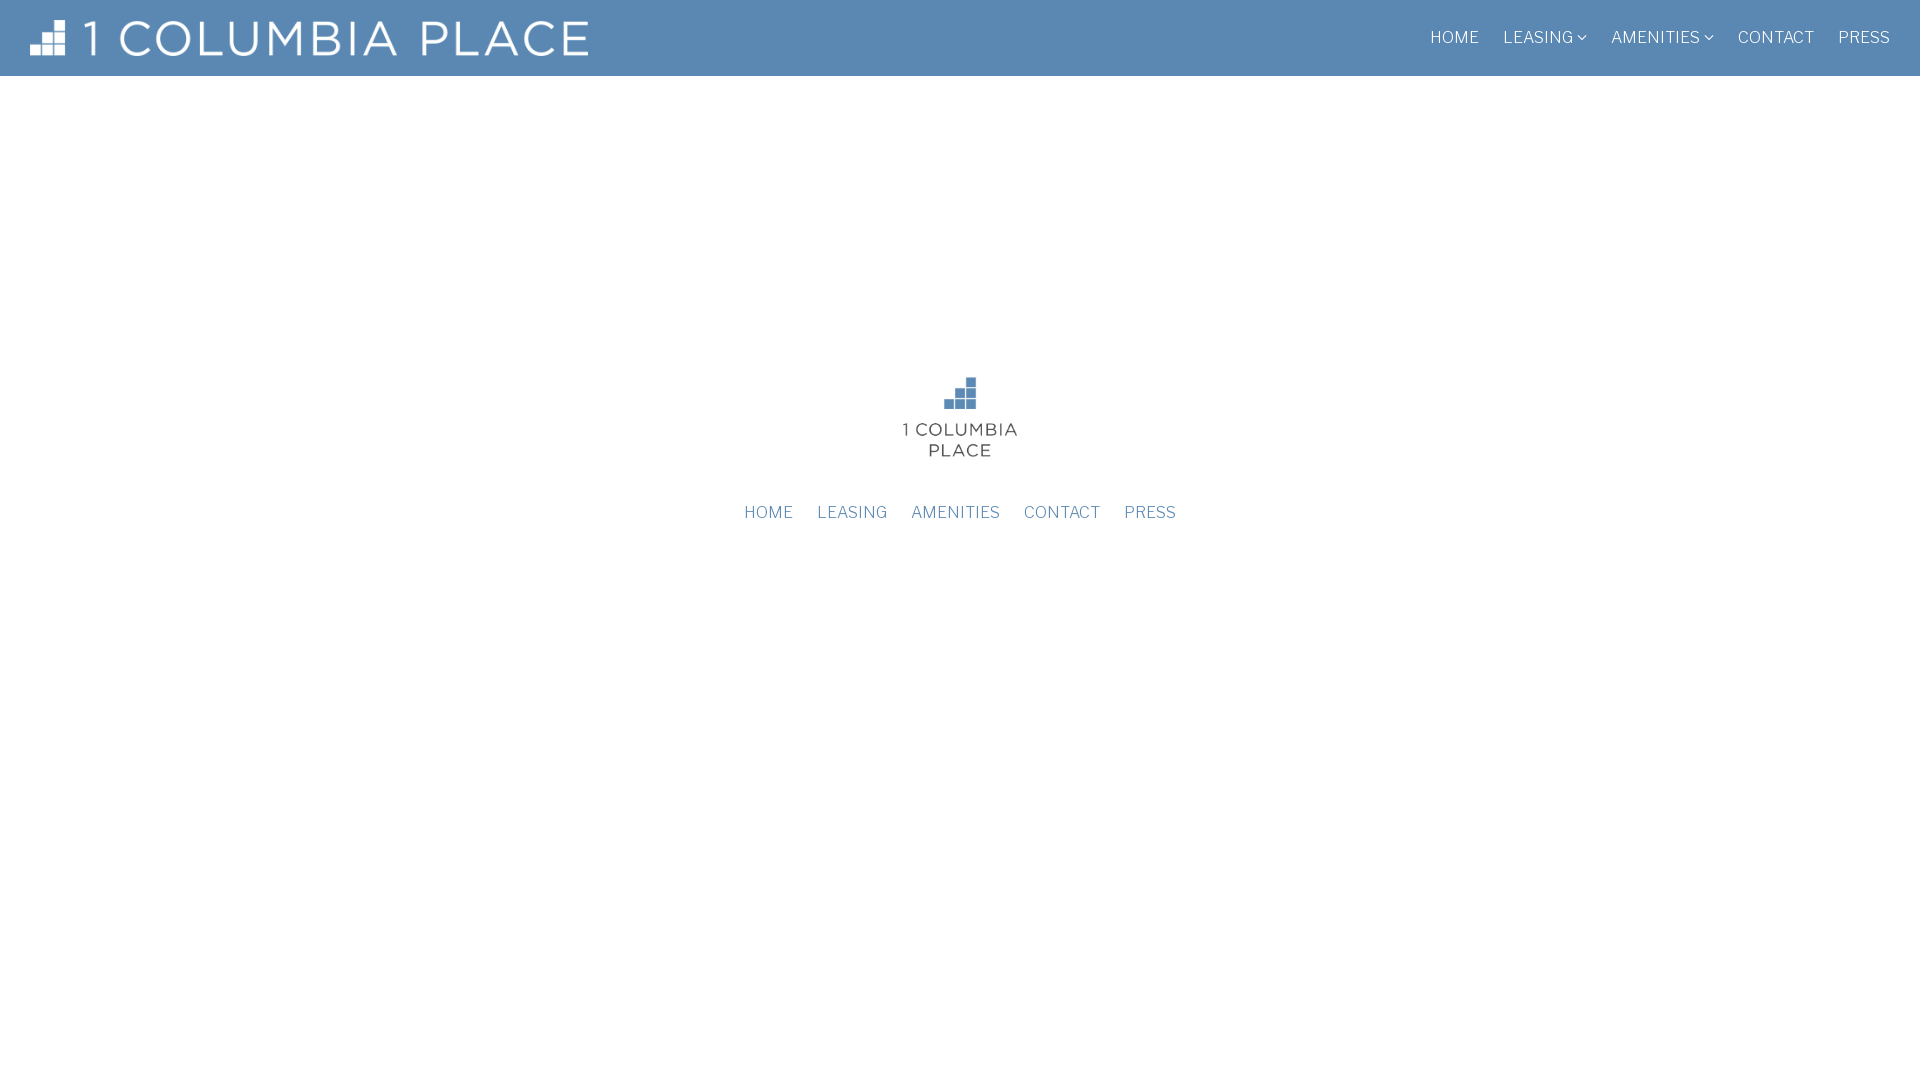 The width and height of the screenshot is (1920, 1080). Describe the element at coordinates (956, 513) in the screenshot. I see `AMENITIES` at that location.